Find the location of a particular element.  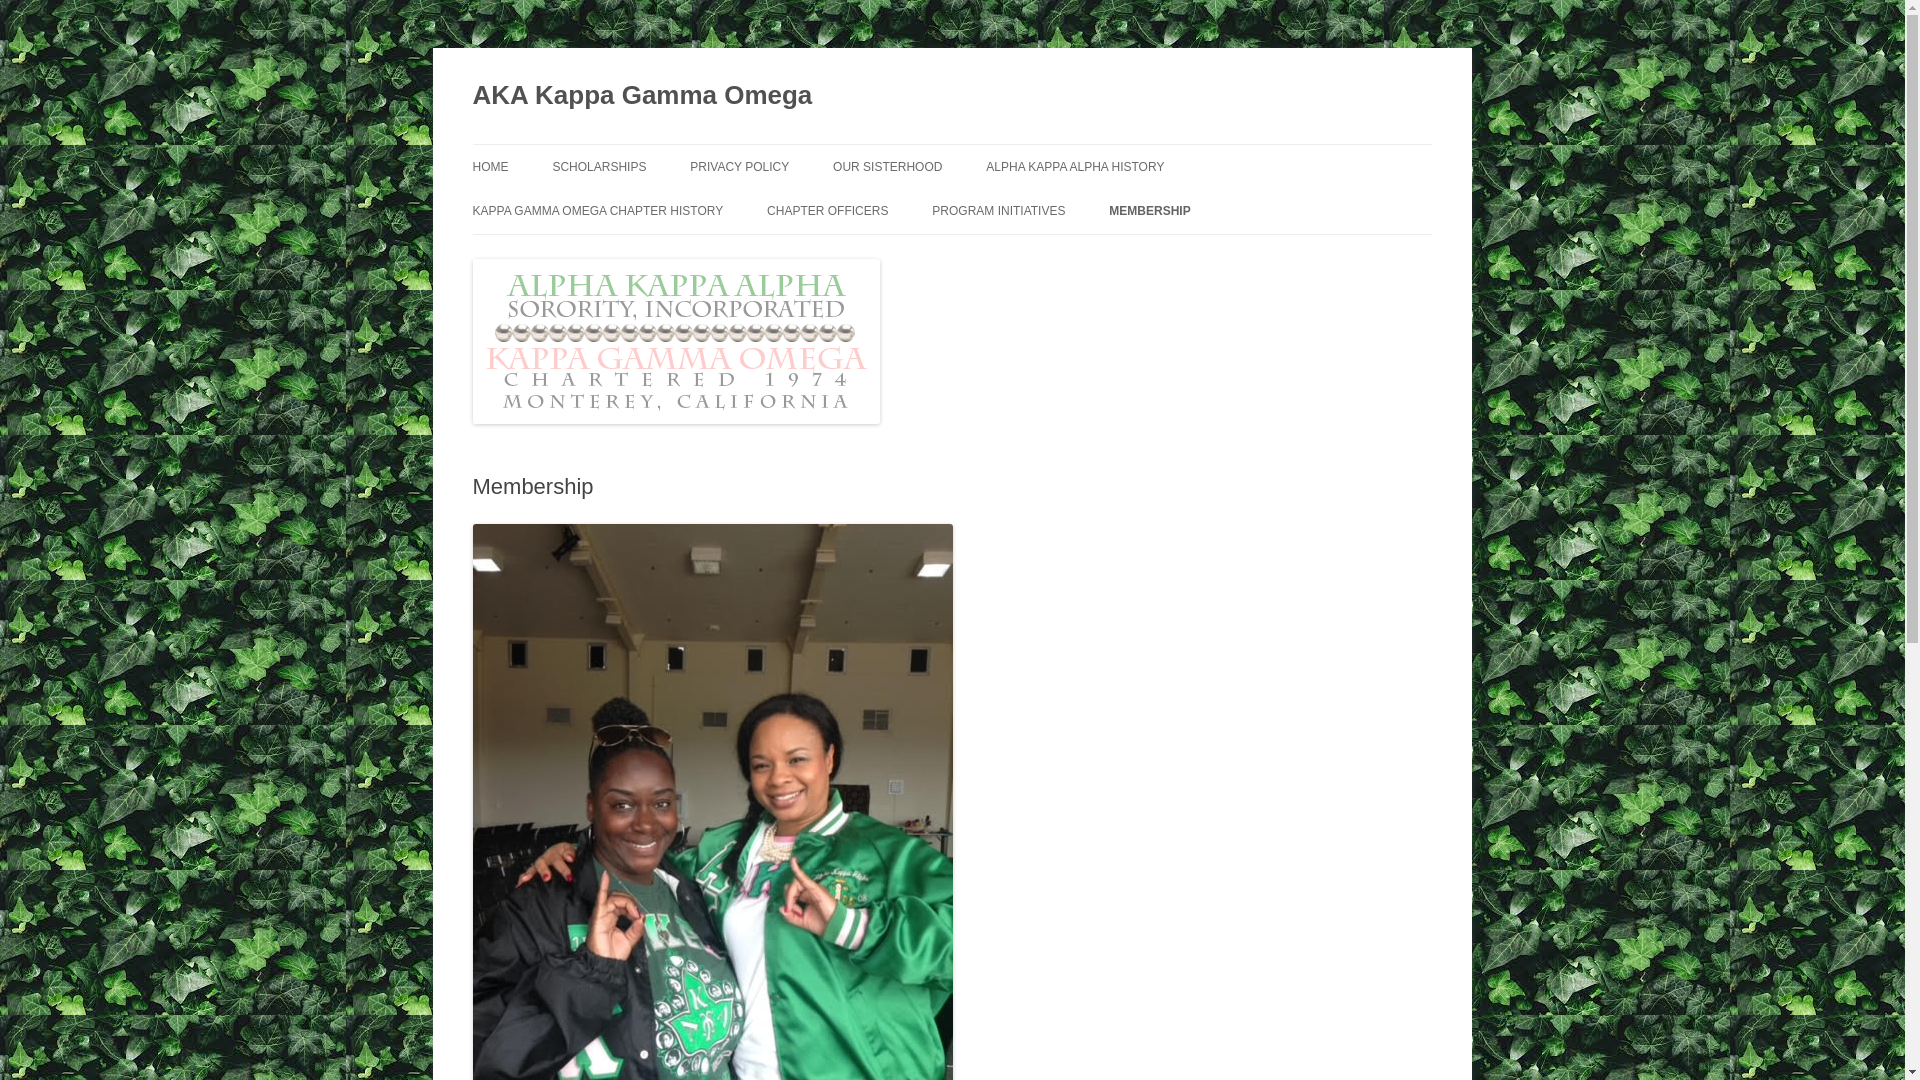

AKA Kappa Gamma Omega is located at coordinates (642, 96).